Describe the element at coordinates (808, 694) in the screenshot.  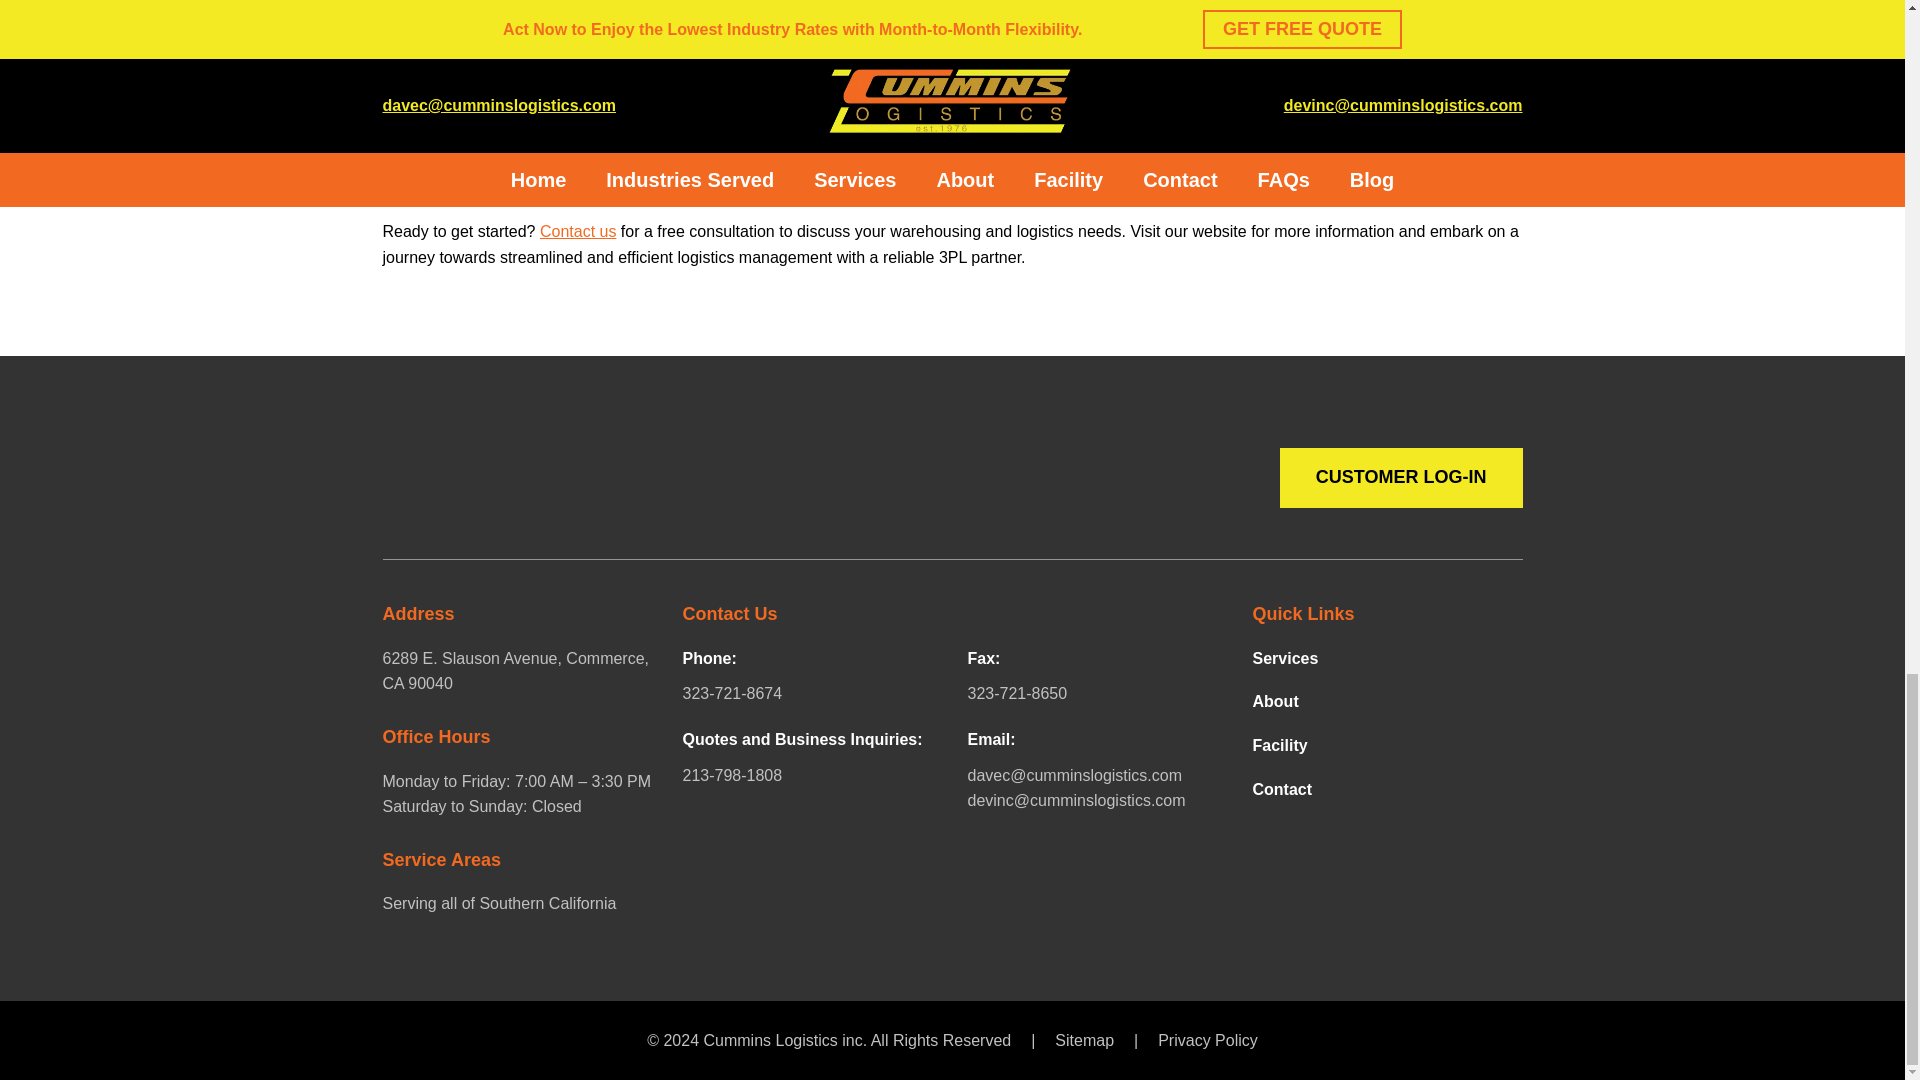
I see `323-721-8674` at that location.